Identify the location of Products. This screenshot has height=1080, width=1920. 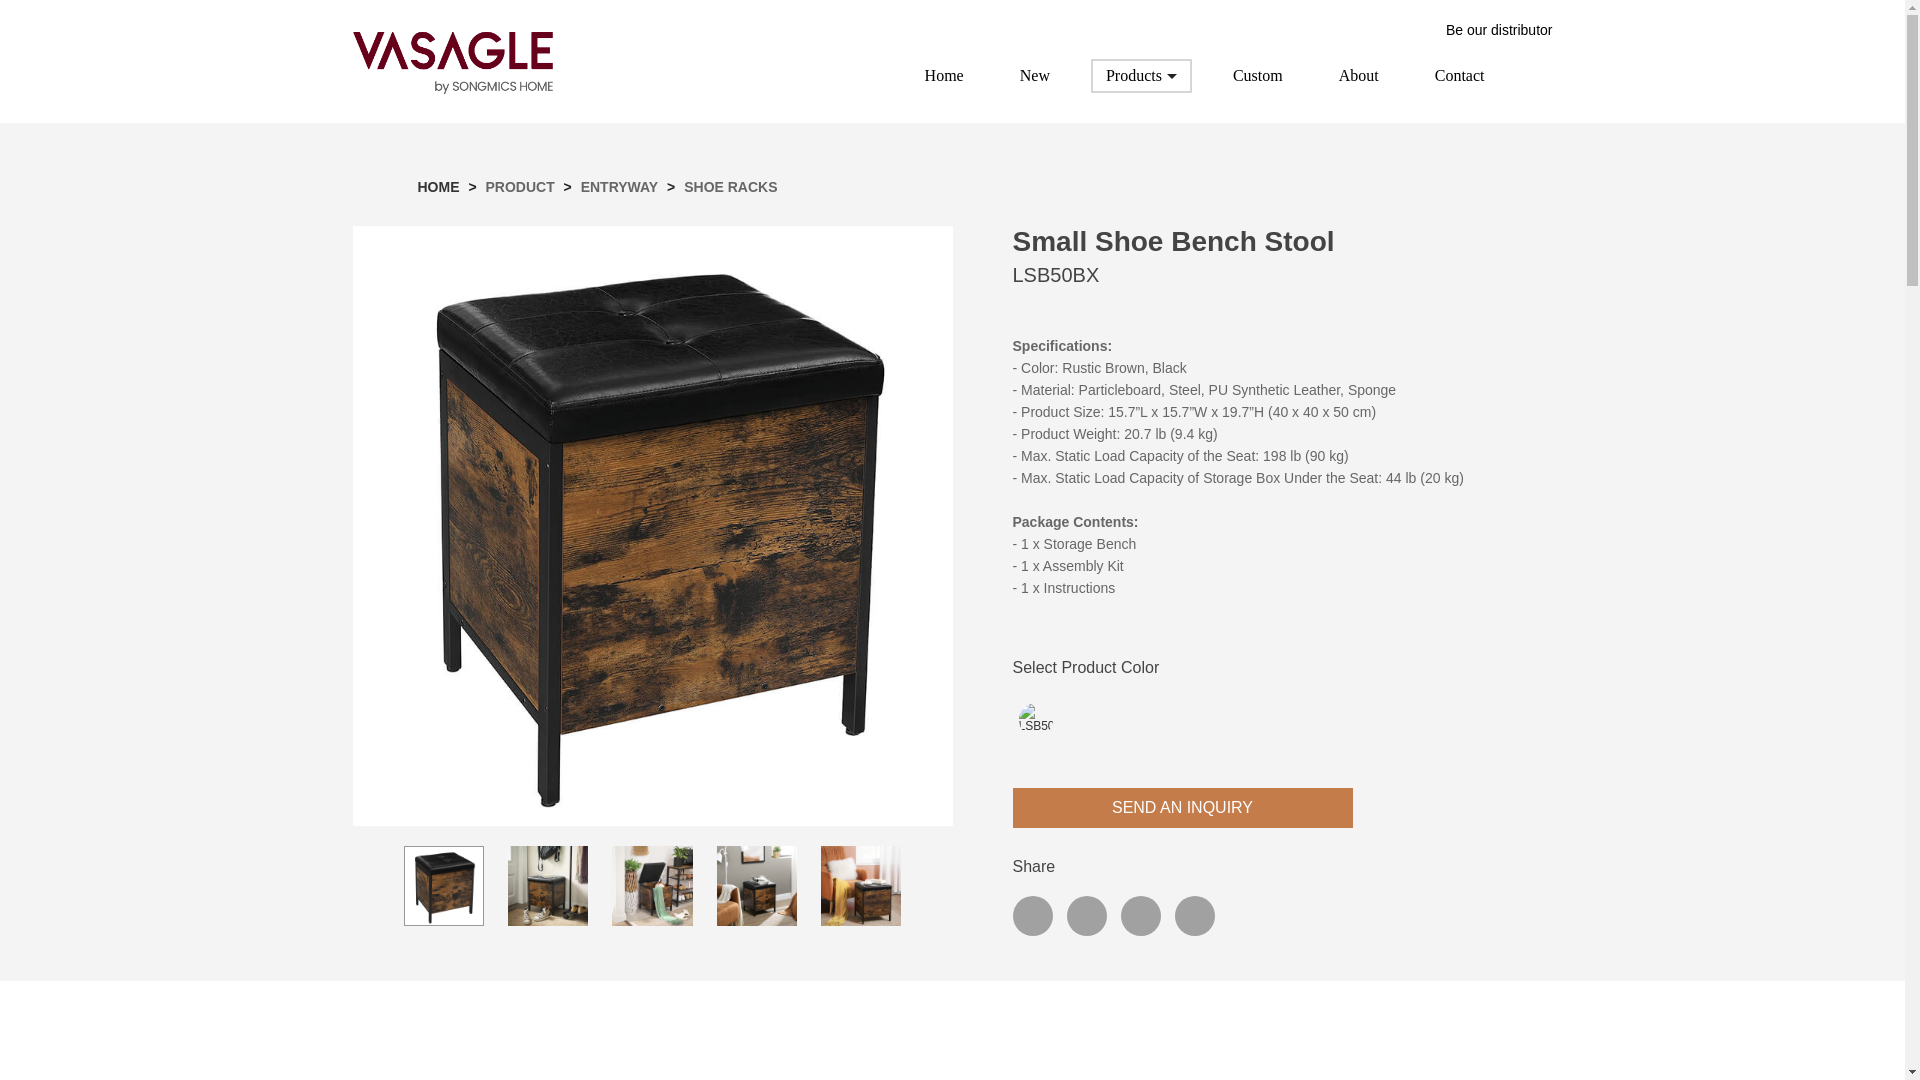
(1034, 76).